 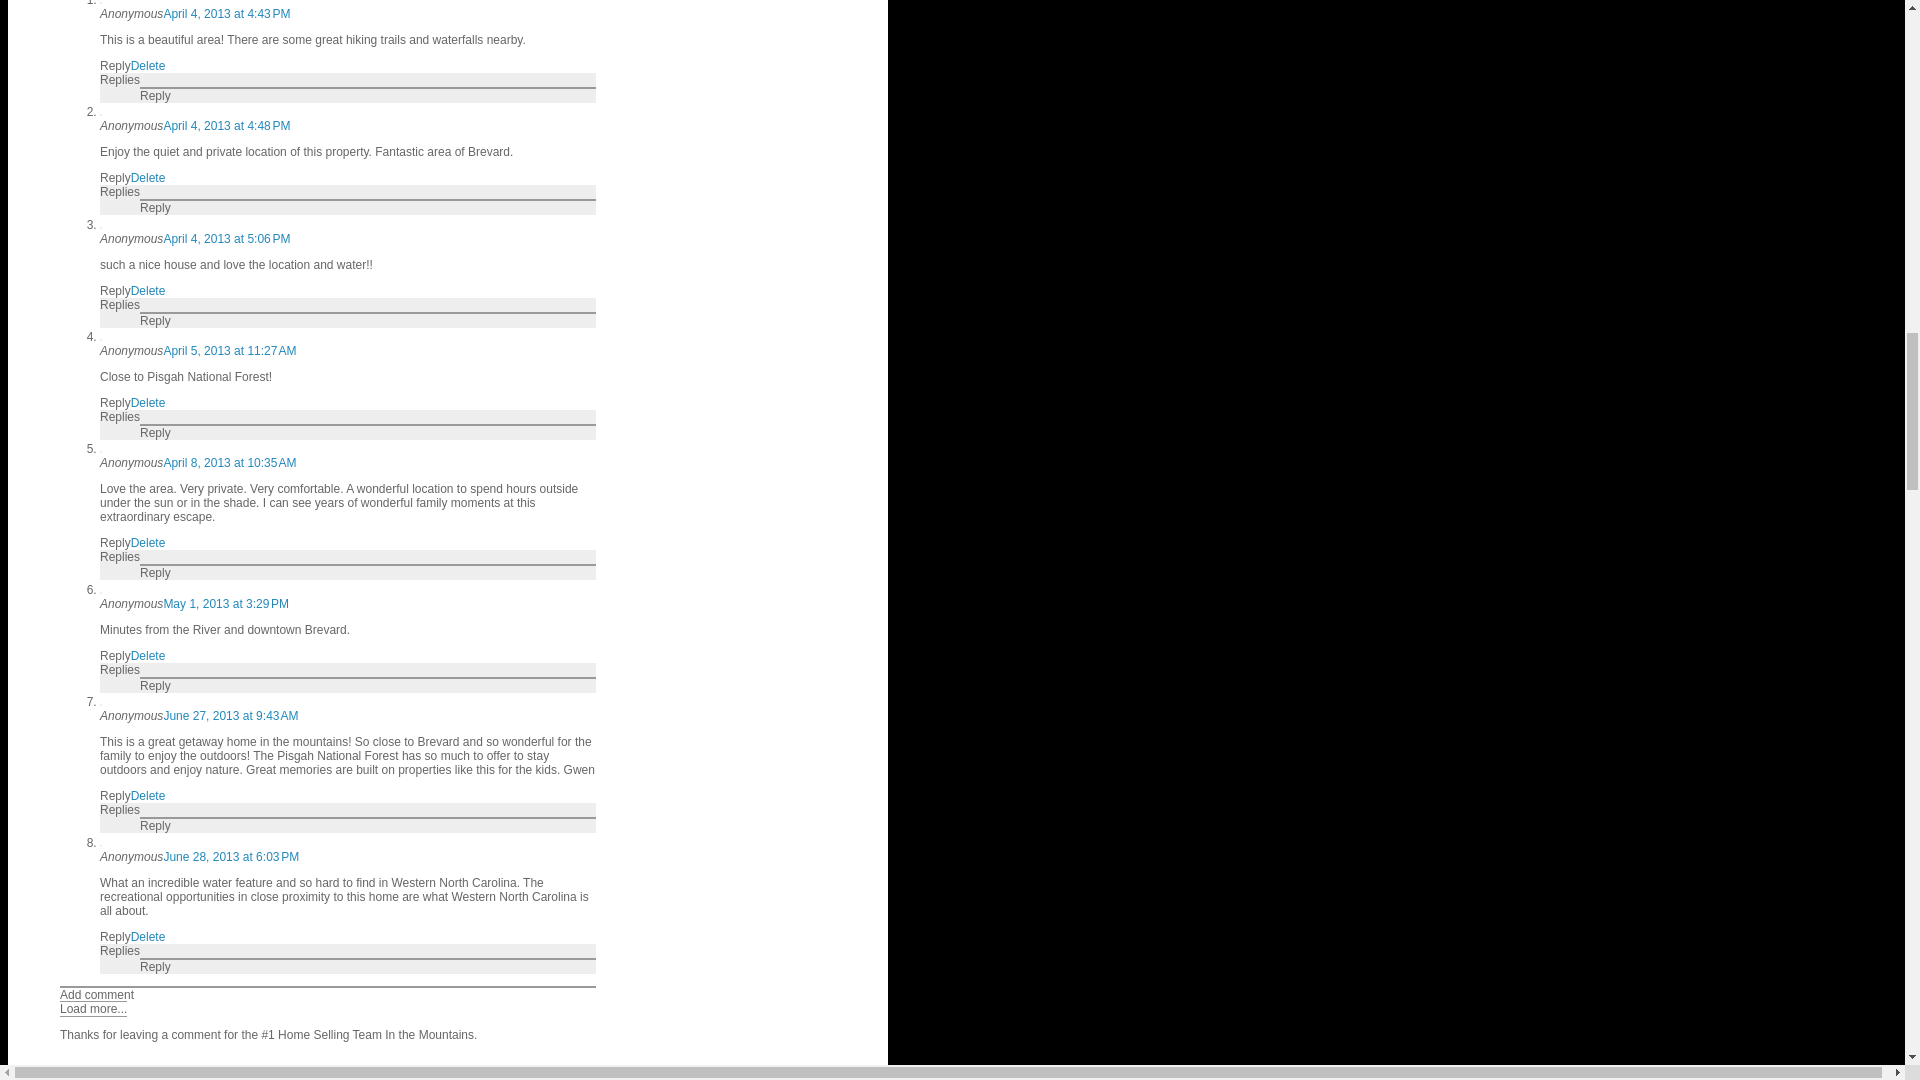 I want to click on Reply, so click(x=155, y=95).